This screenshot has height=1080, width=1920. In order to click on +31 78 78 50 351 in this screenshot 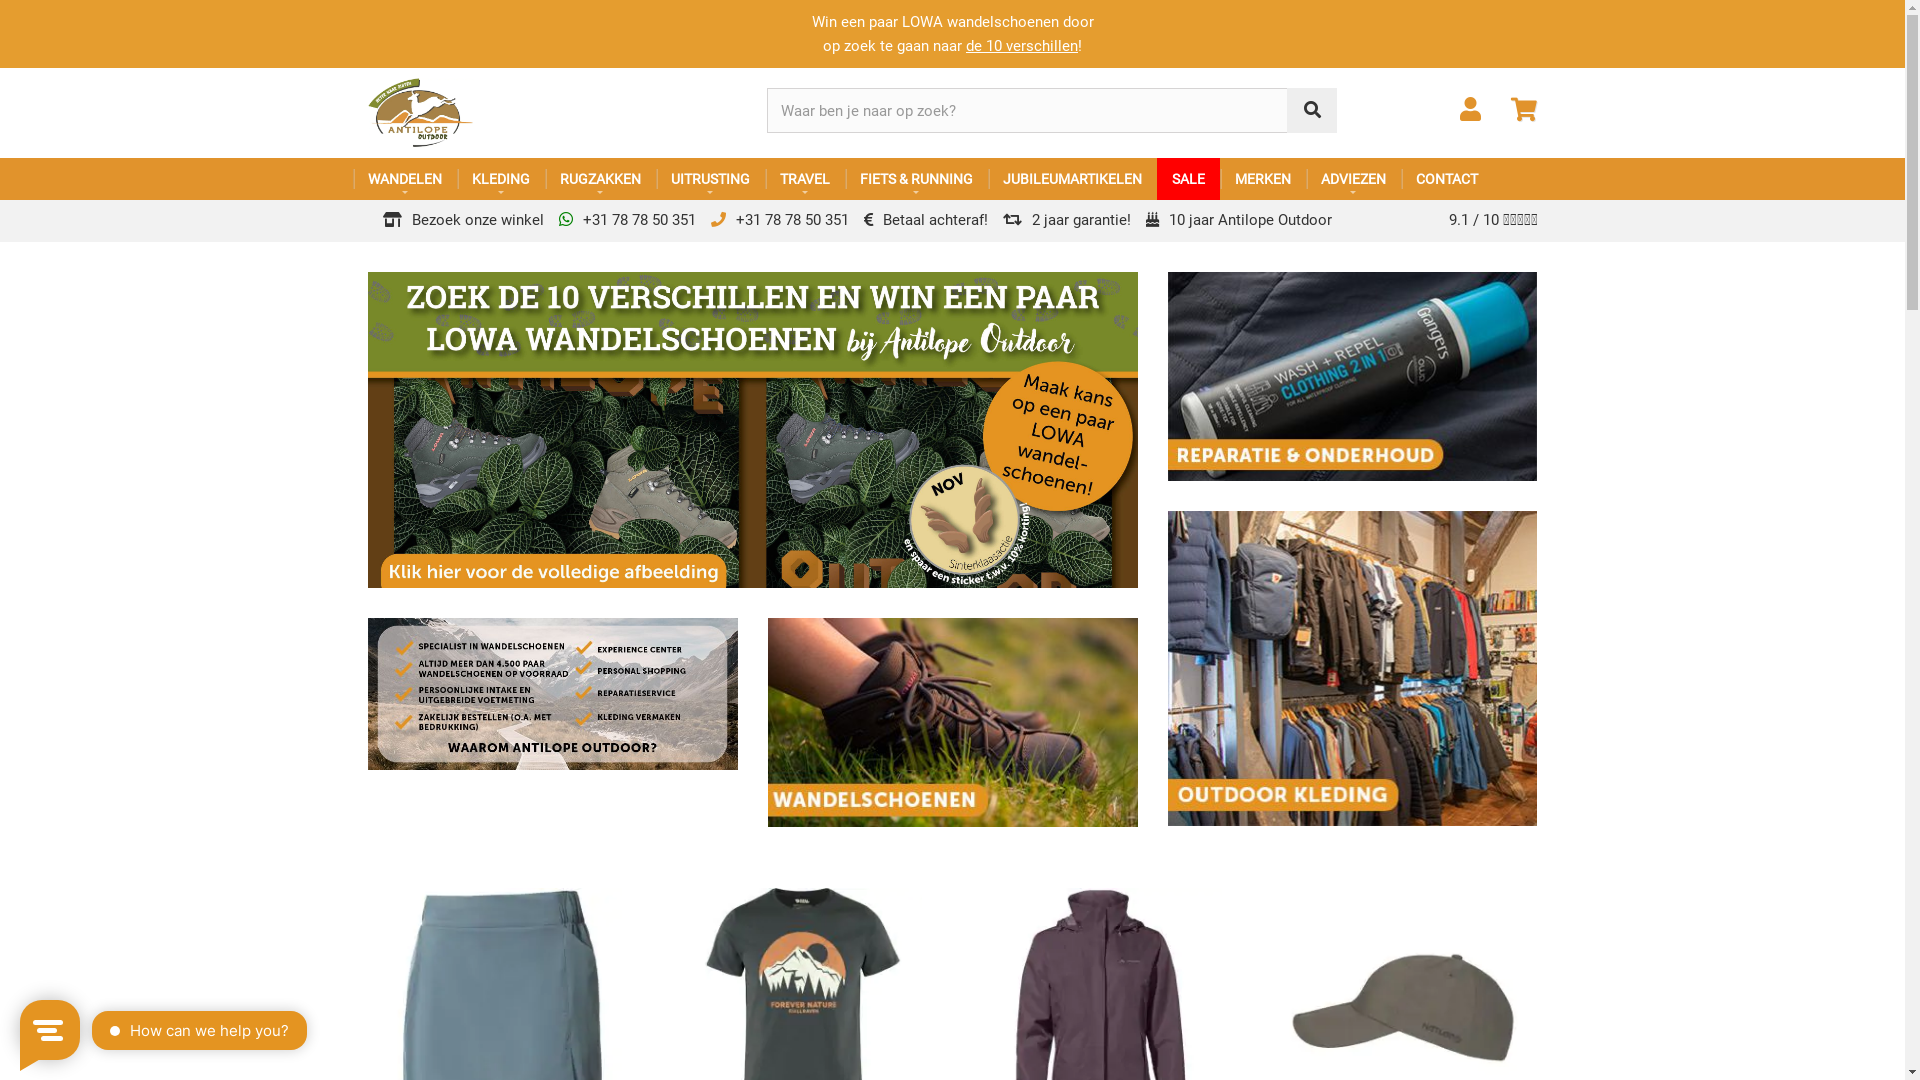, I will do `click(779, 220)`.